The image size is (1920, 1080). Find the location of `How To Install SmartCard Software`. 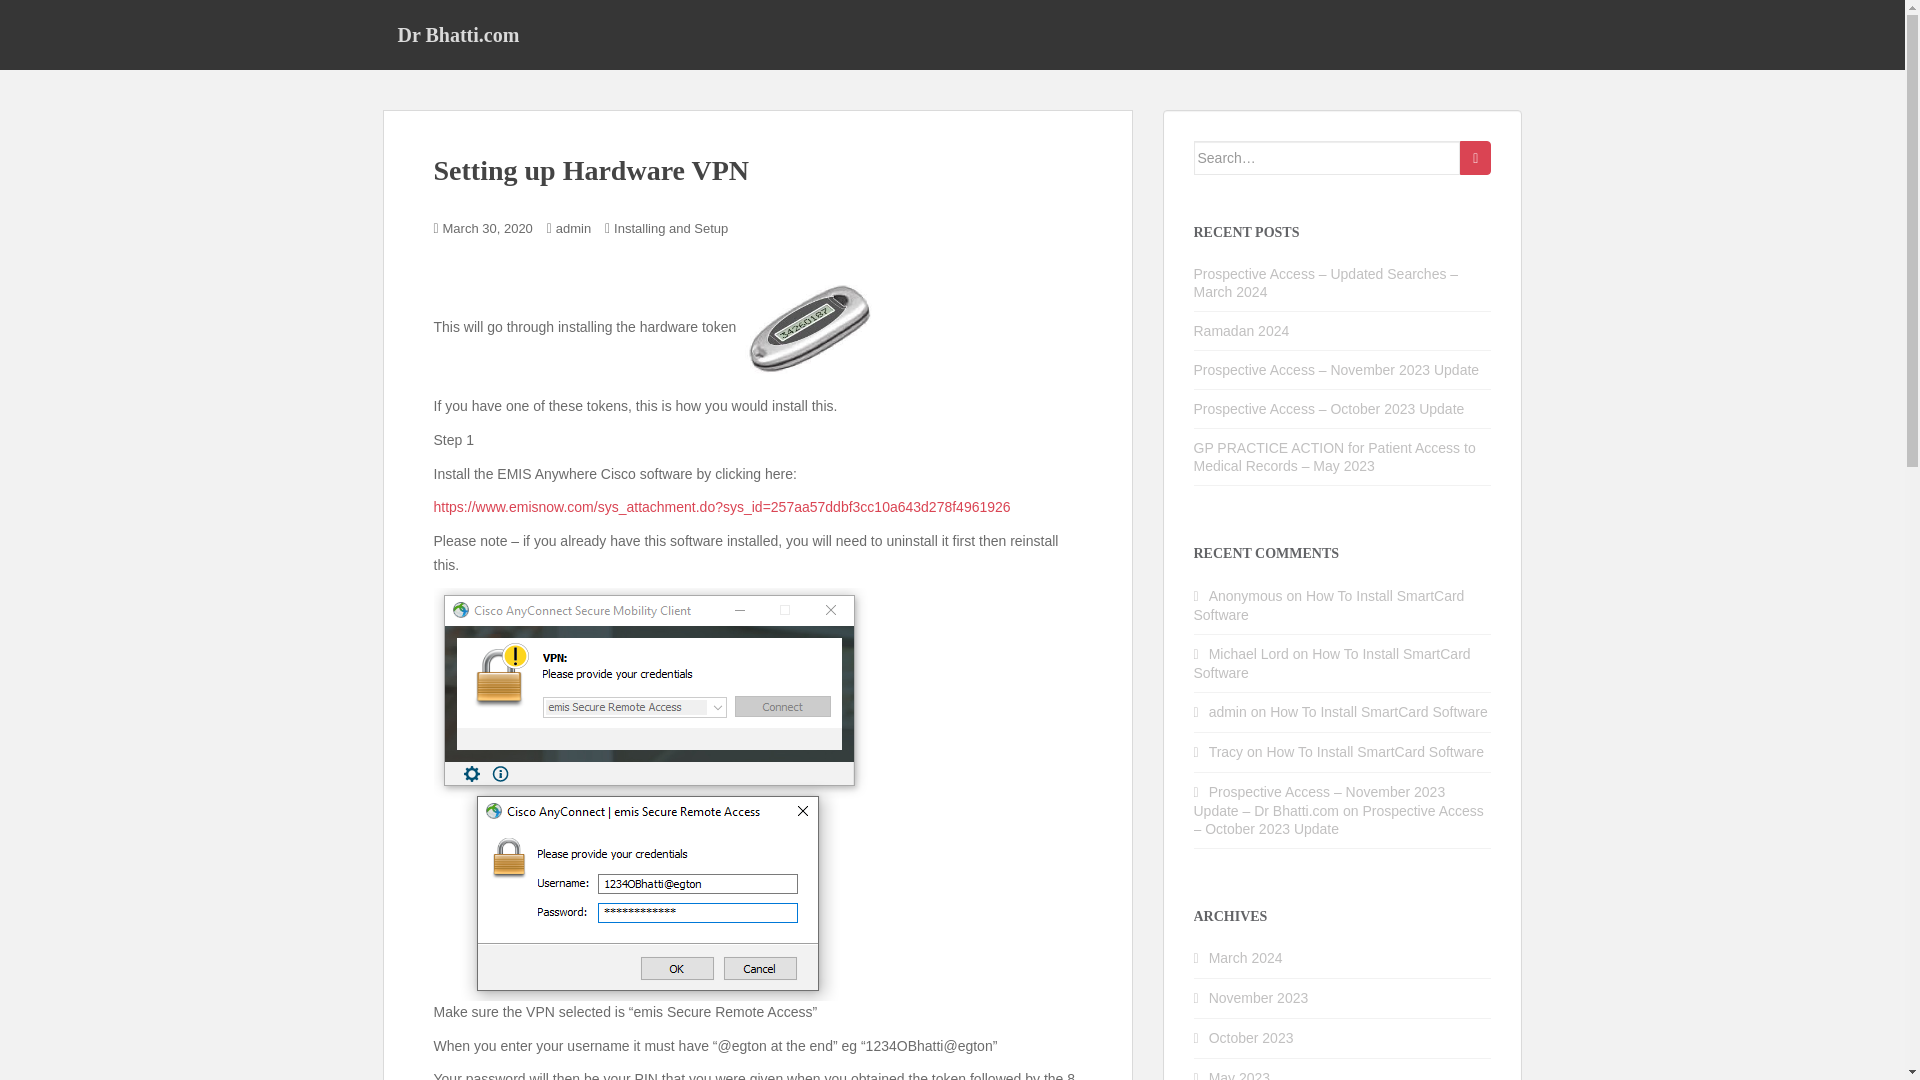

How To Install SmartCard Software is located at coordinates (1332, 663).